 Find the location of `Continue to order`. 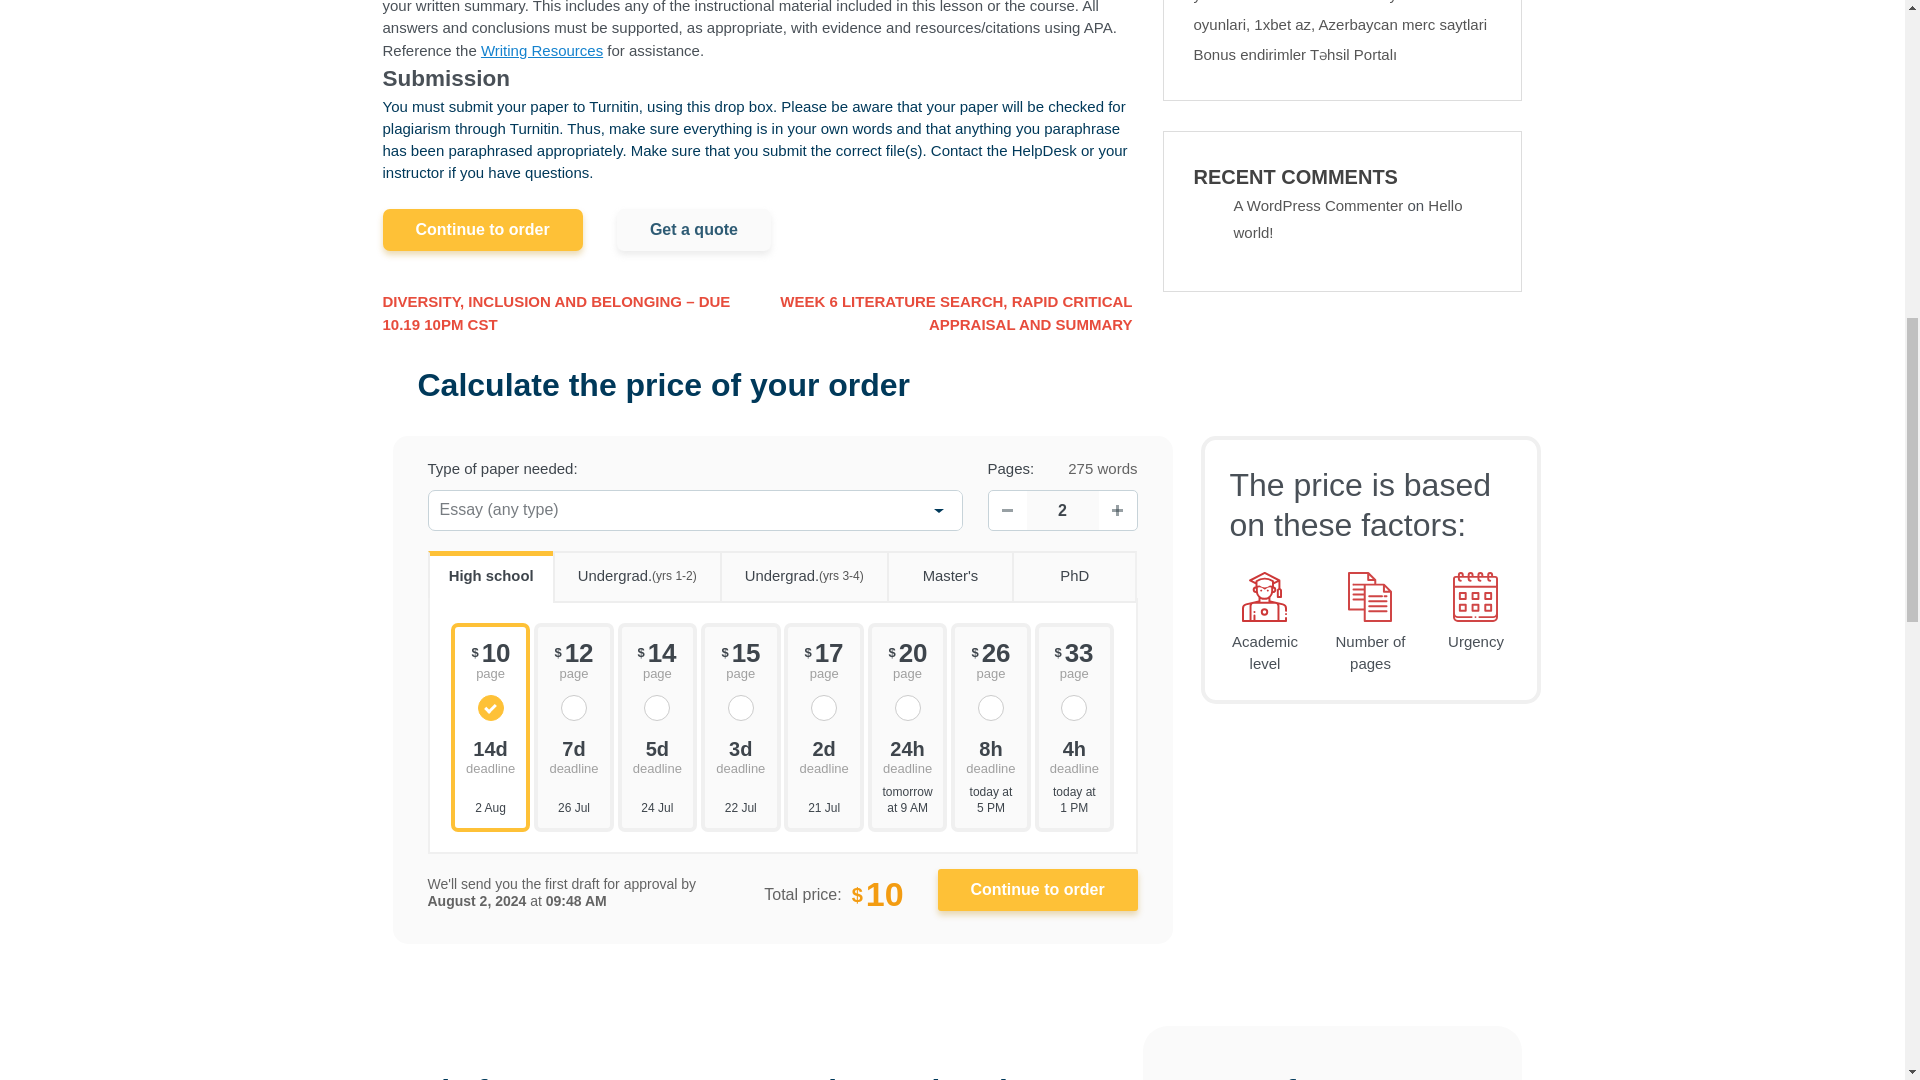

Continue to order is located at coordinates (482, 230).